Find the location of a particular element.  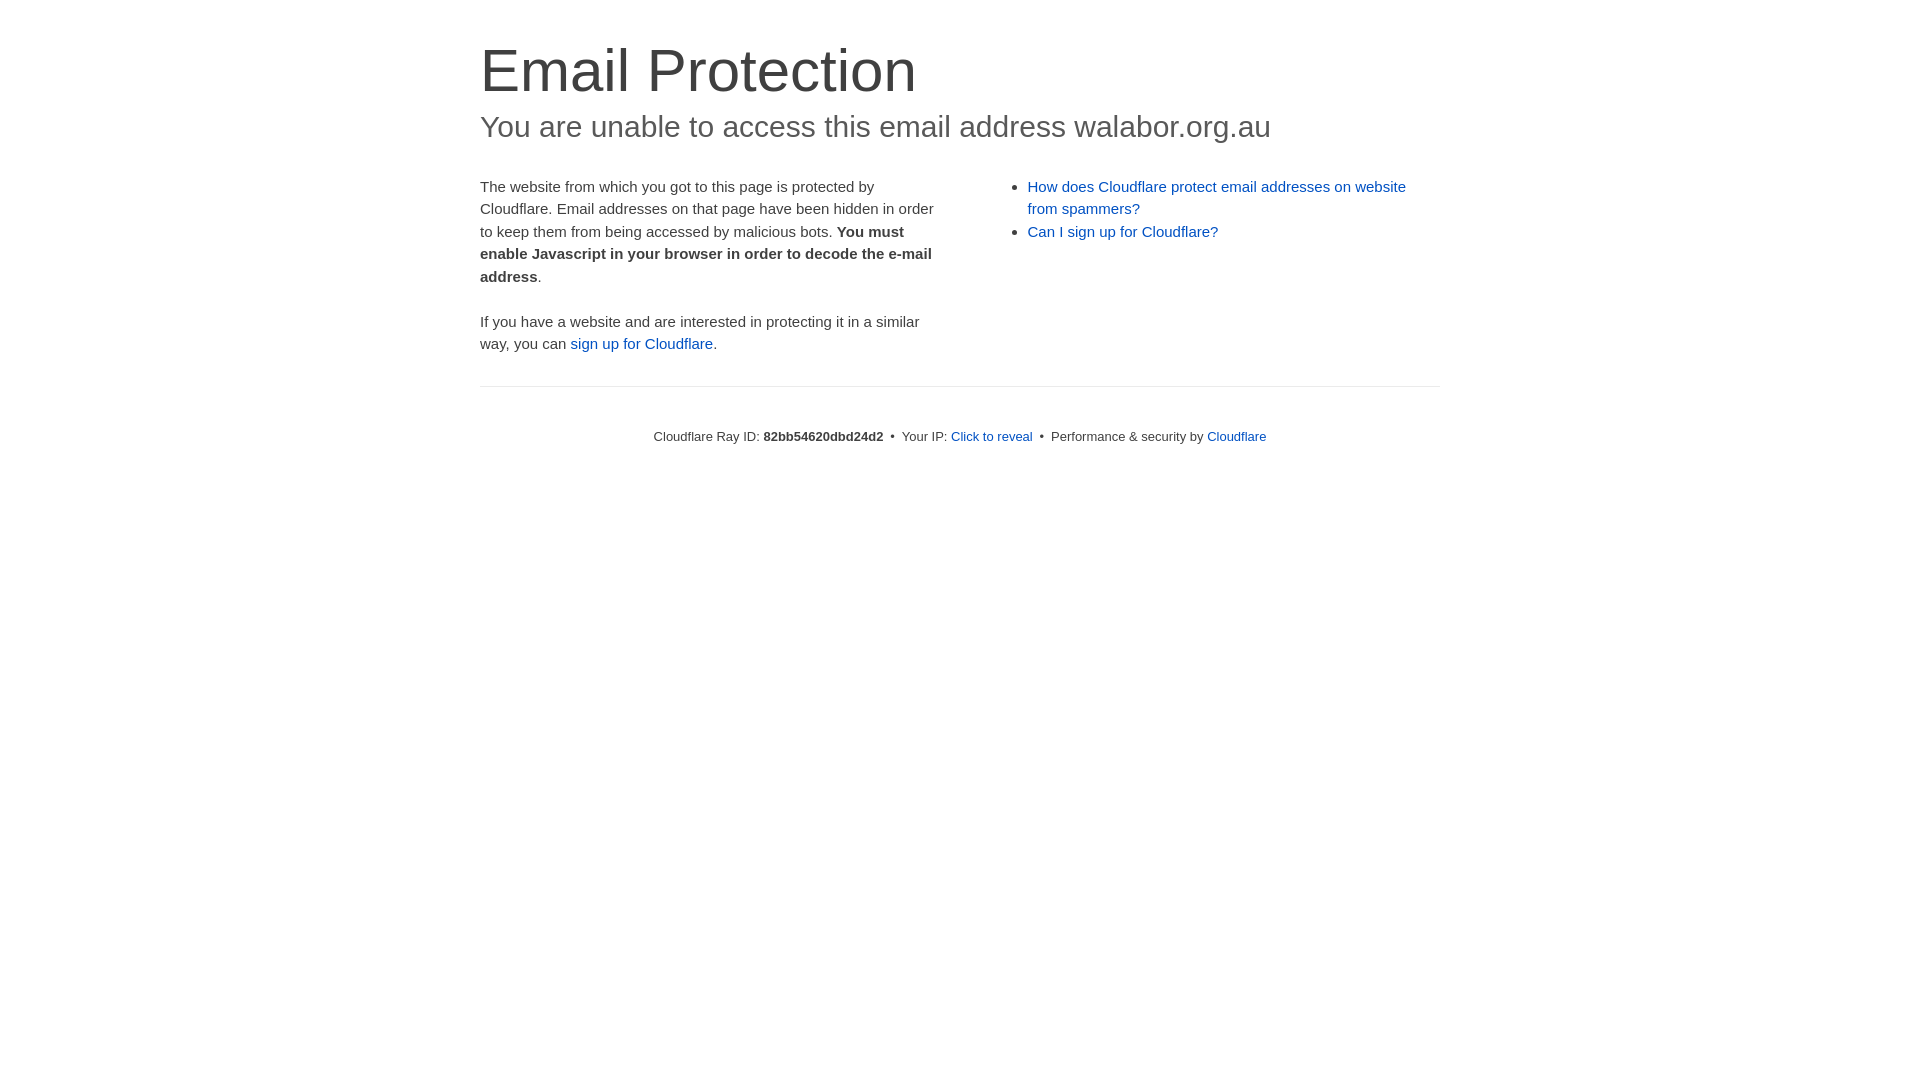

Cloudflare is located at coordinates (1236, 436).